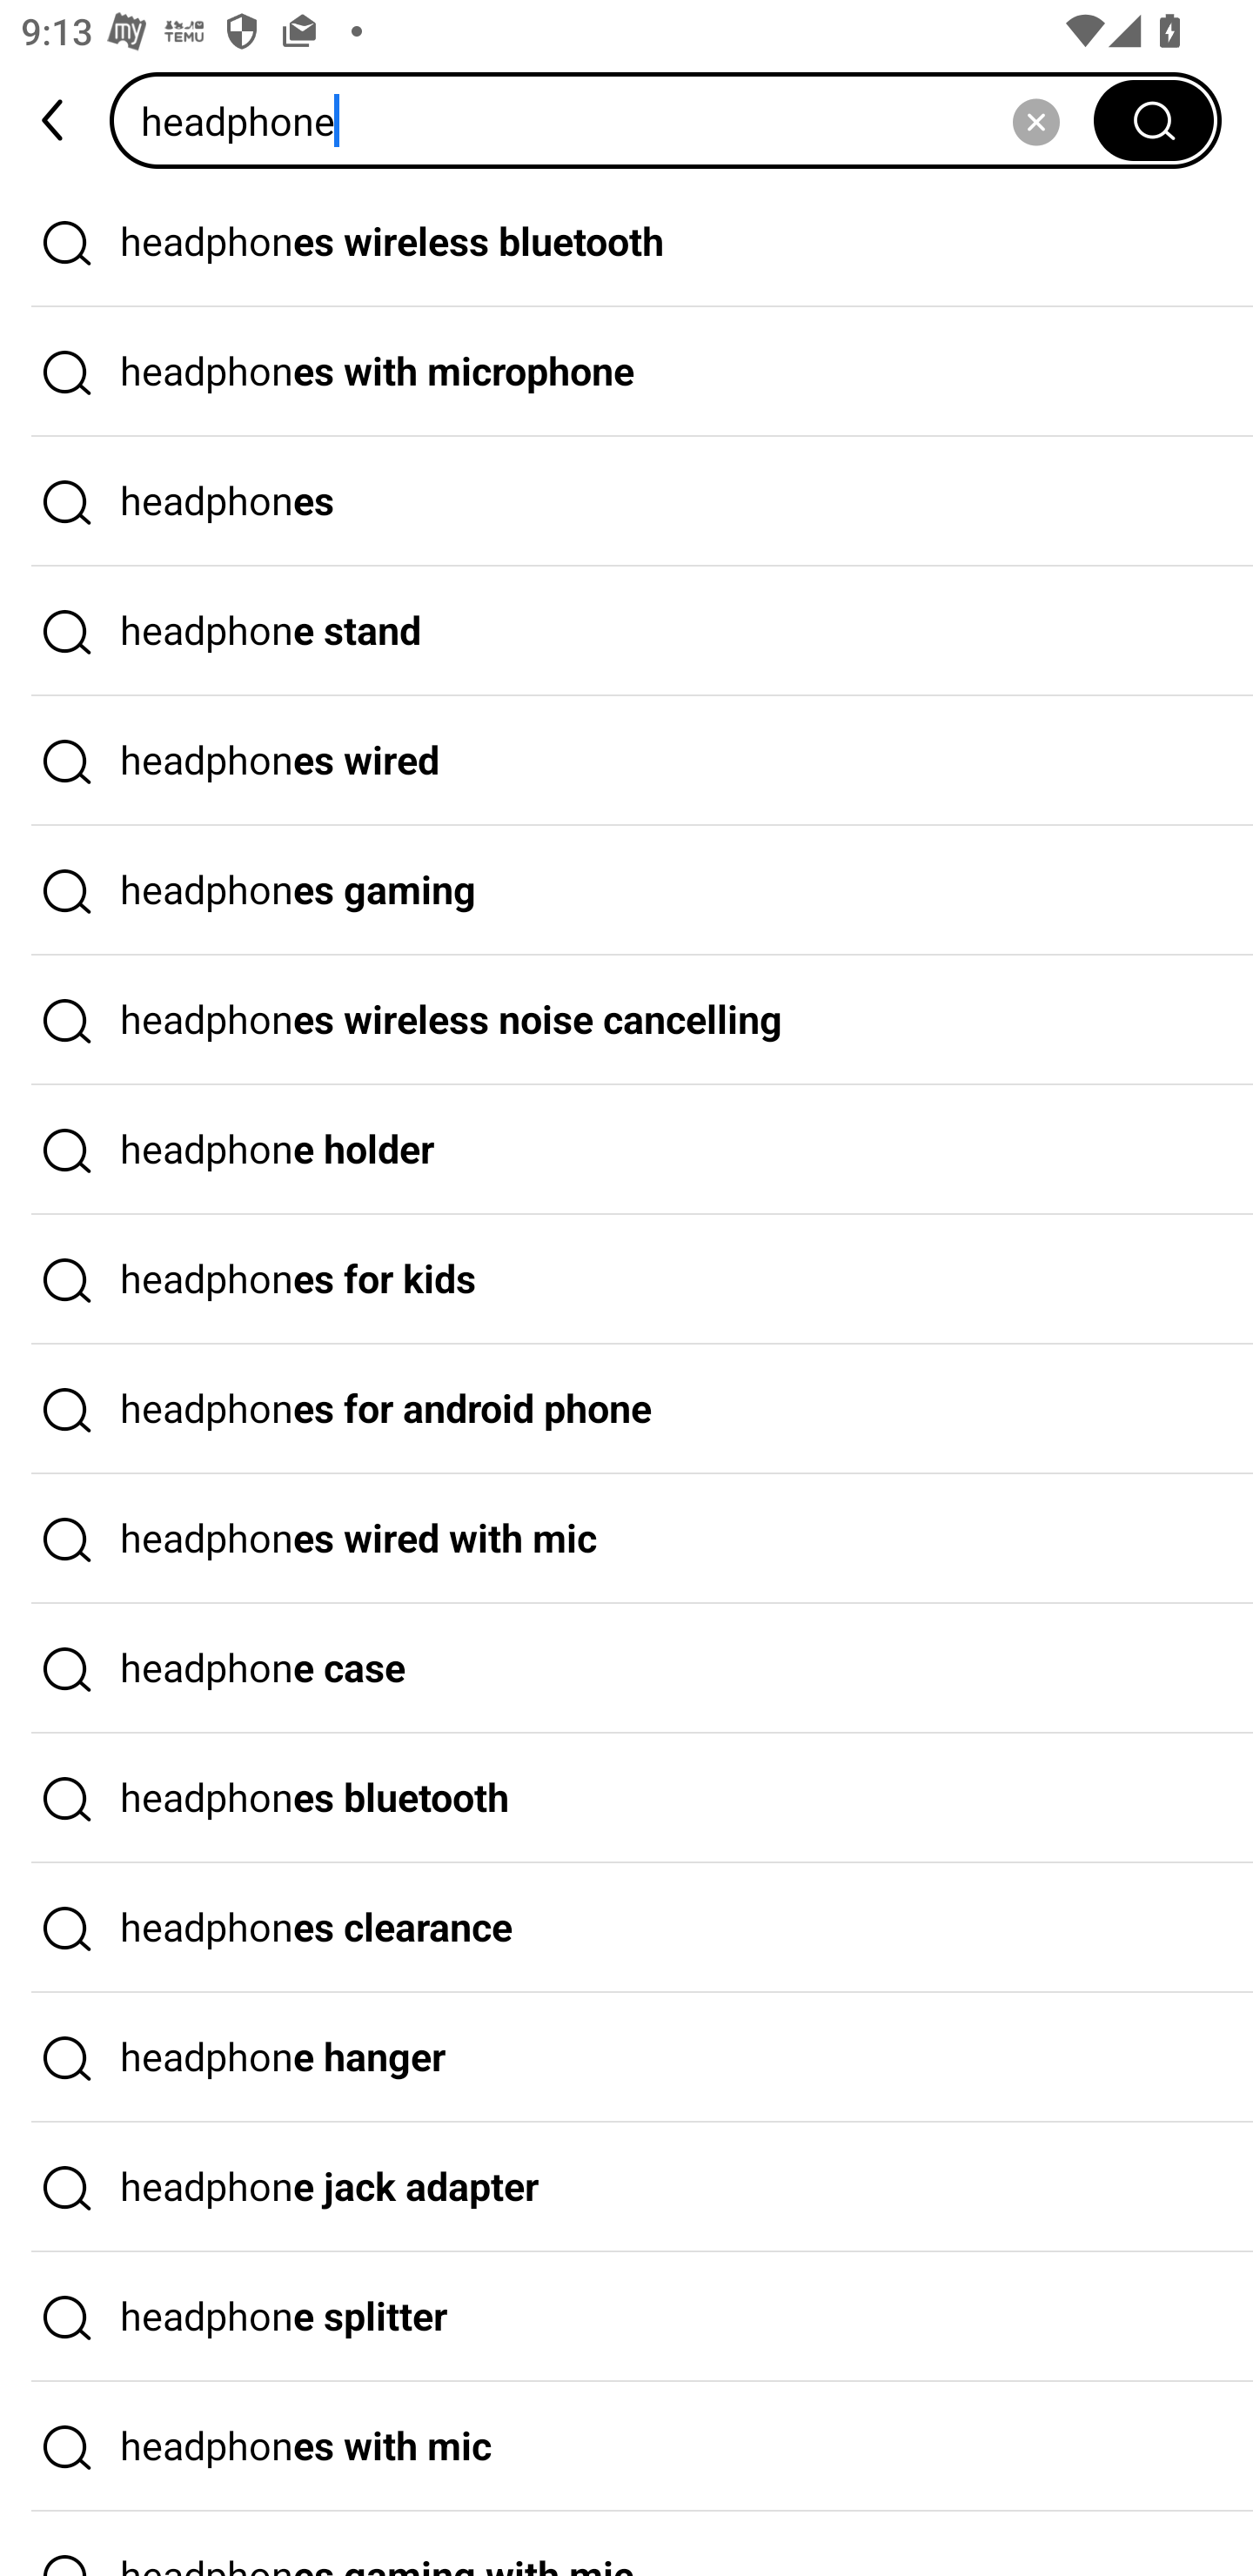 Image resolution: width=1253 pixels, height=2576 pixels. What do you see at coordinates (626, 2058) in the screenshot?
I see `headphone hanger` at bounding box center [626, 2058].